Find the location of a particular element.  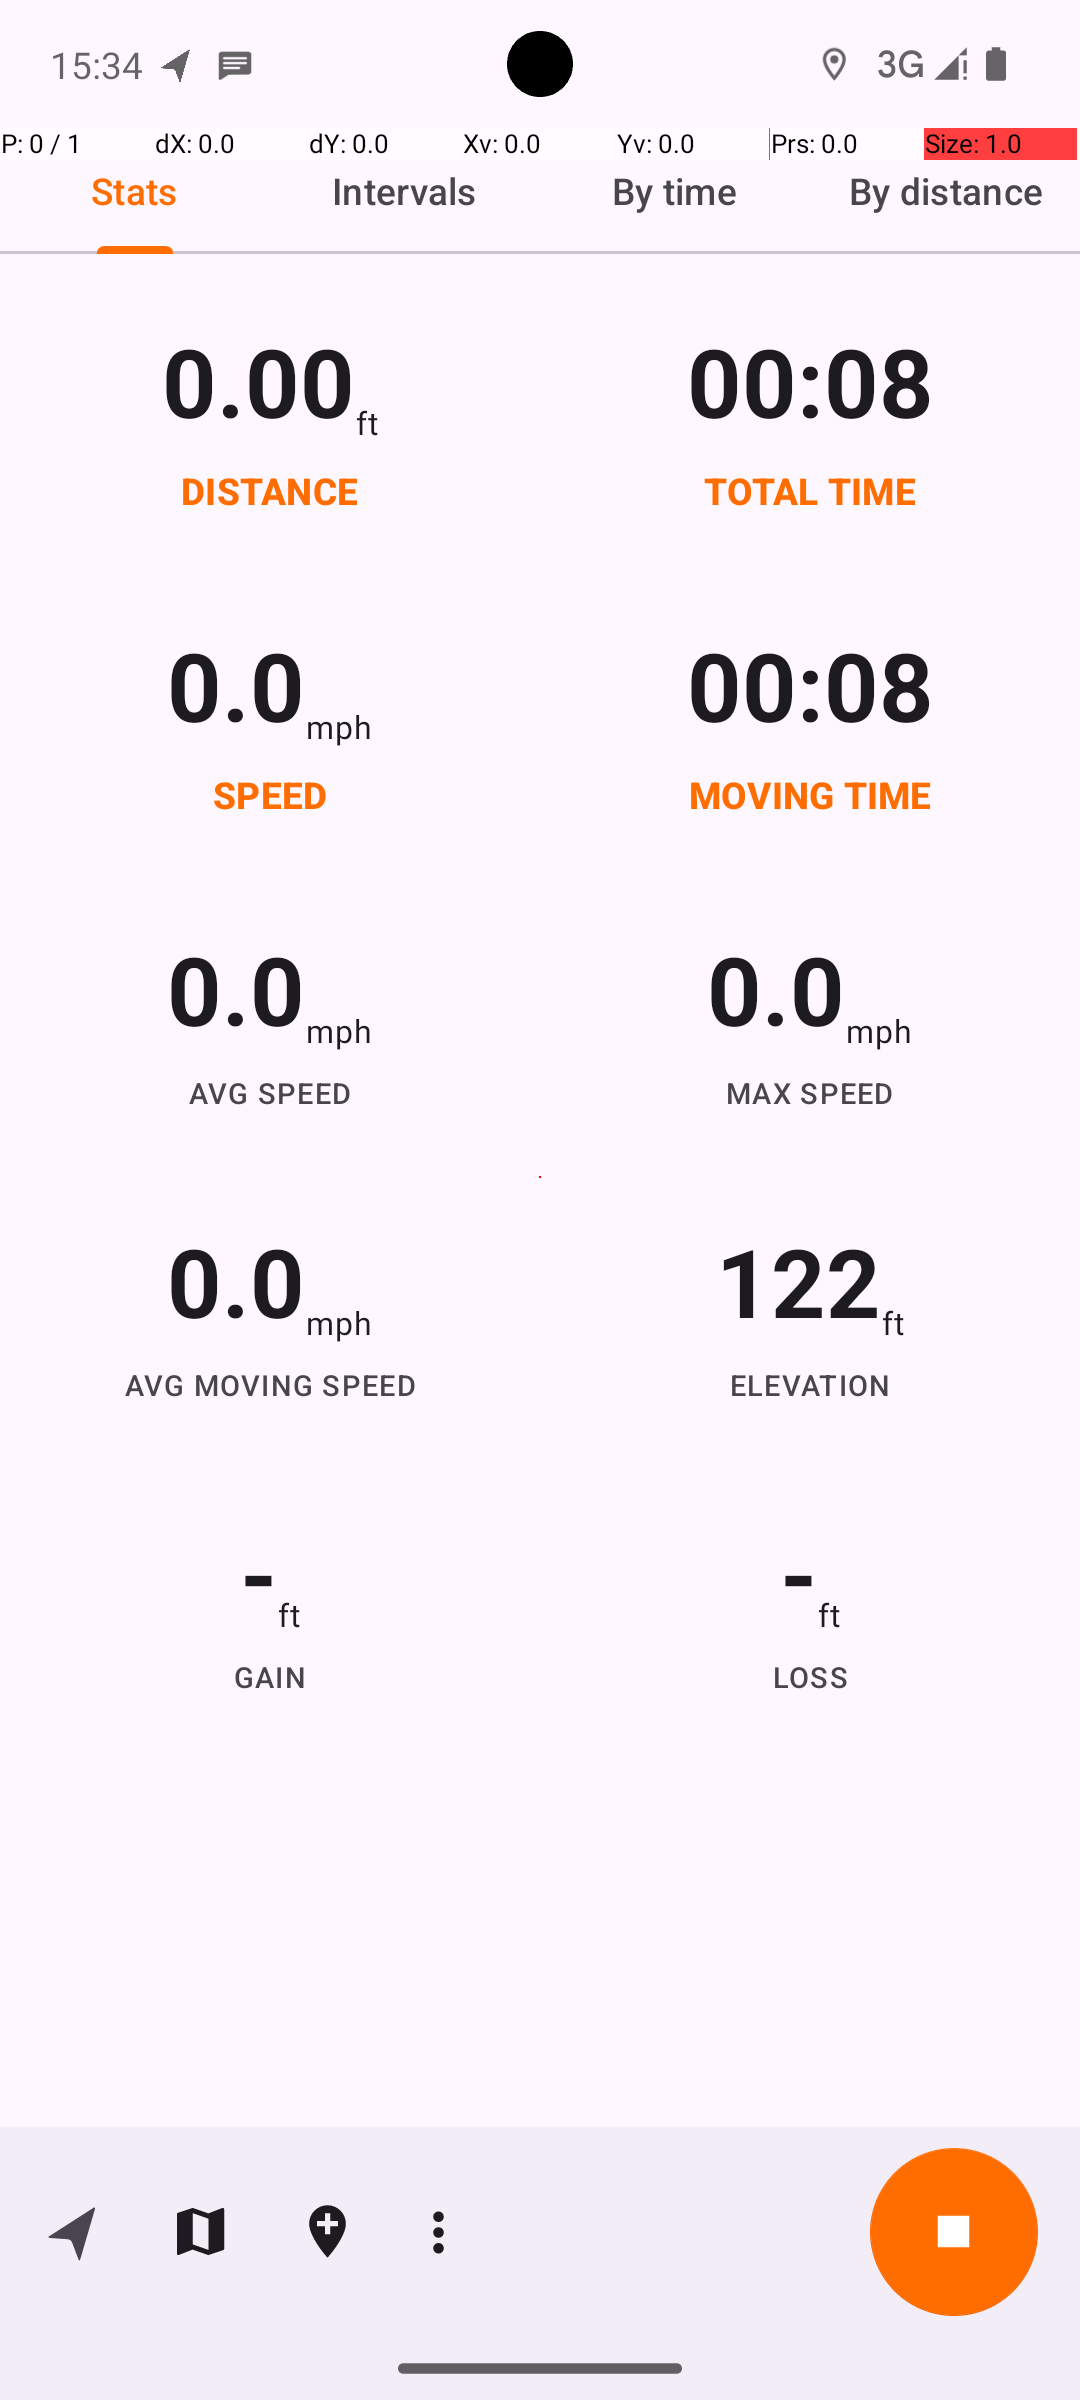

00:09 is located at coordinates (810, 380).